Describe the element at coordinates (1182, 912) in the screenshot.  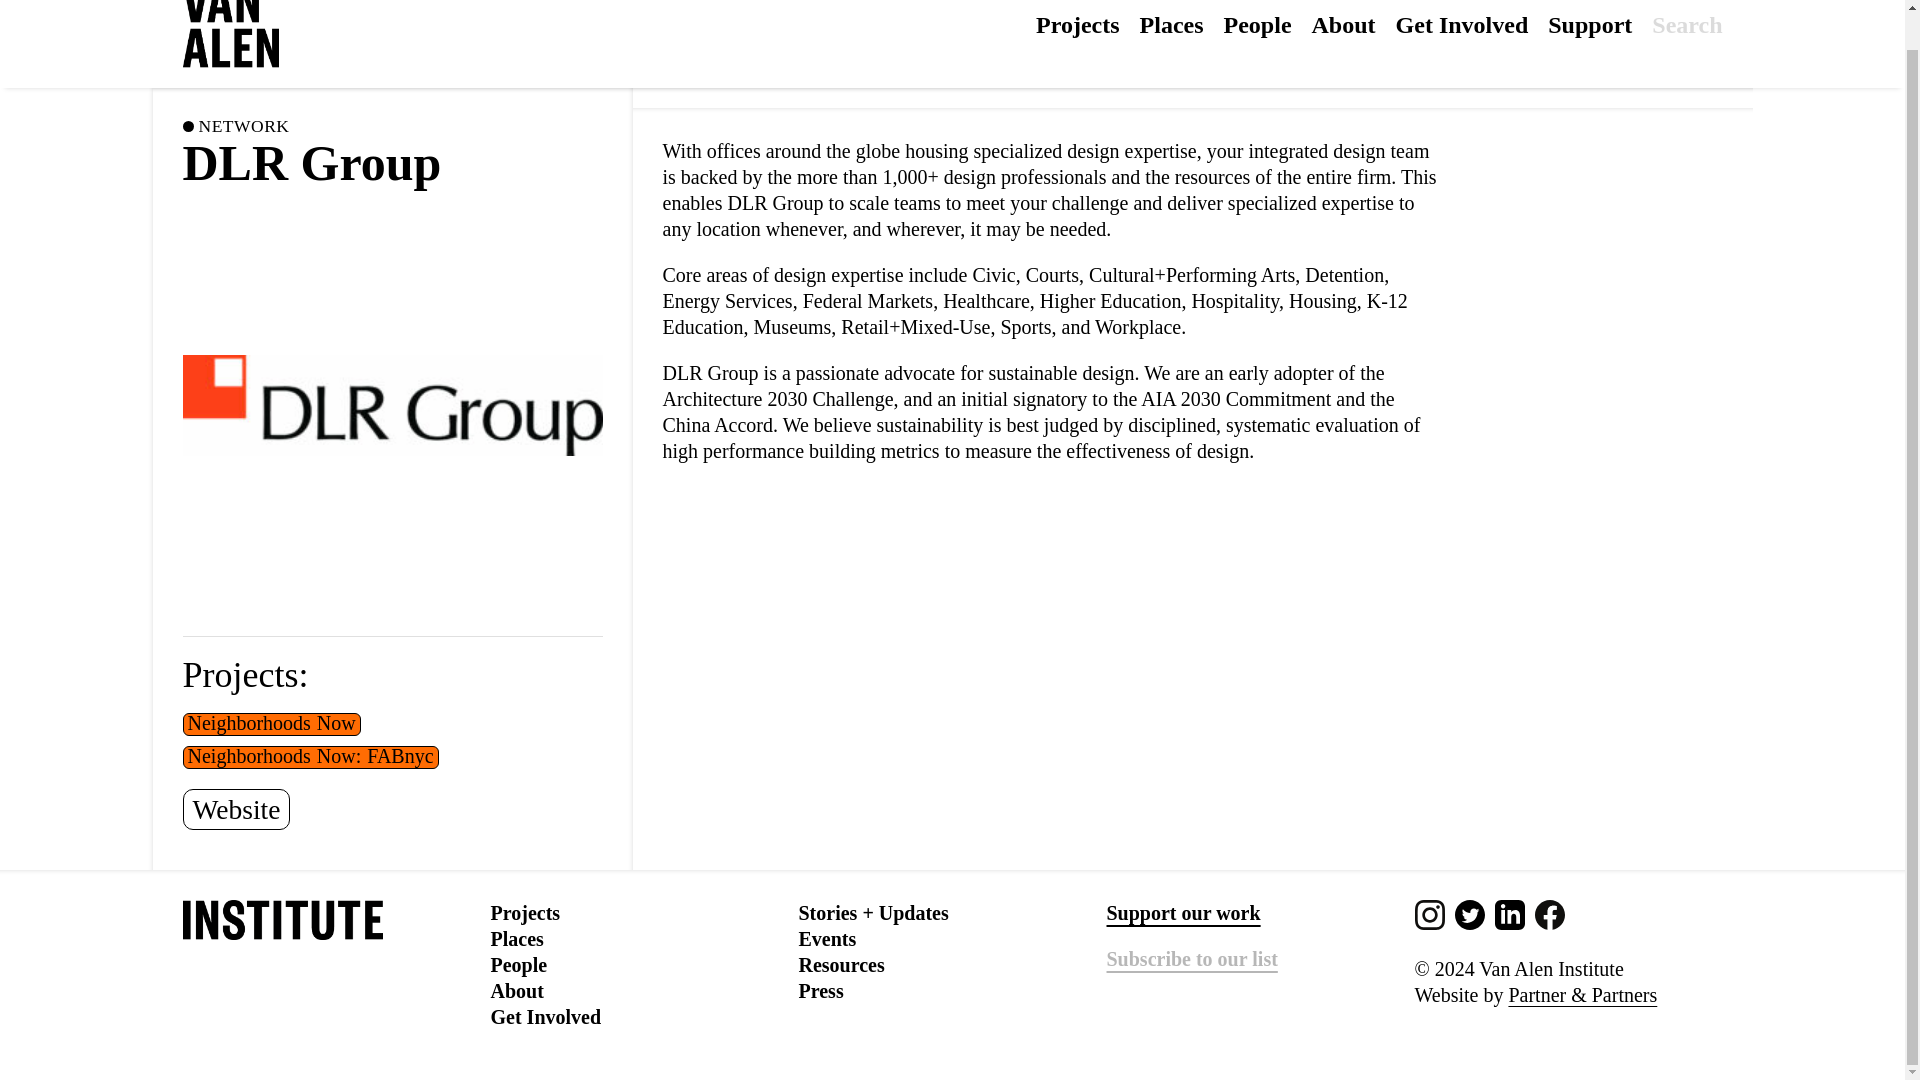
I see `Support our work` at that location.